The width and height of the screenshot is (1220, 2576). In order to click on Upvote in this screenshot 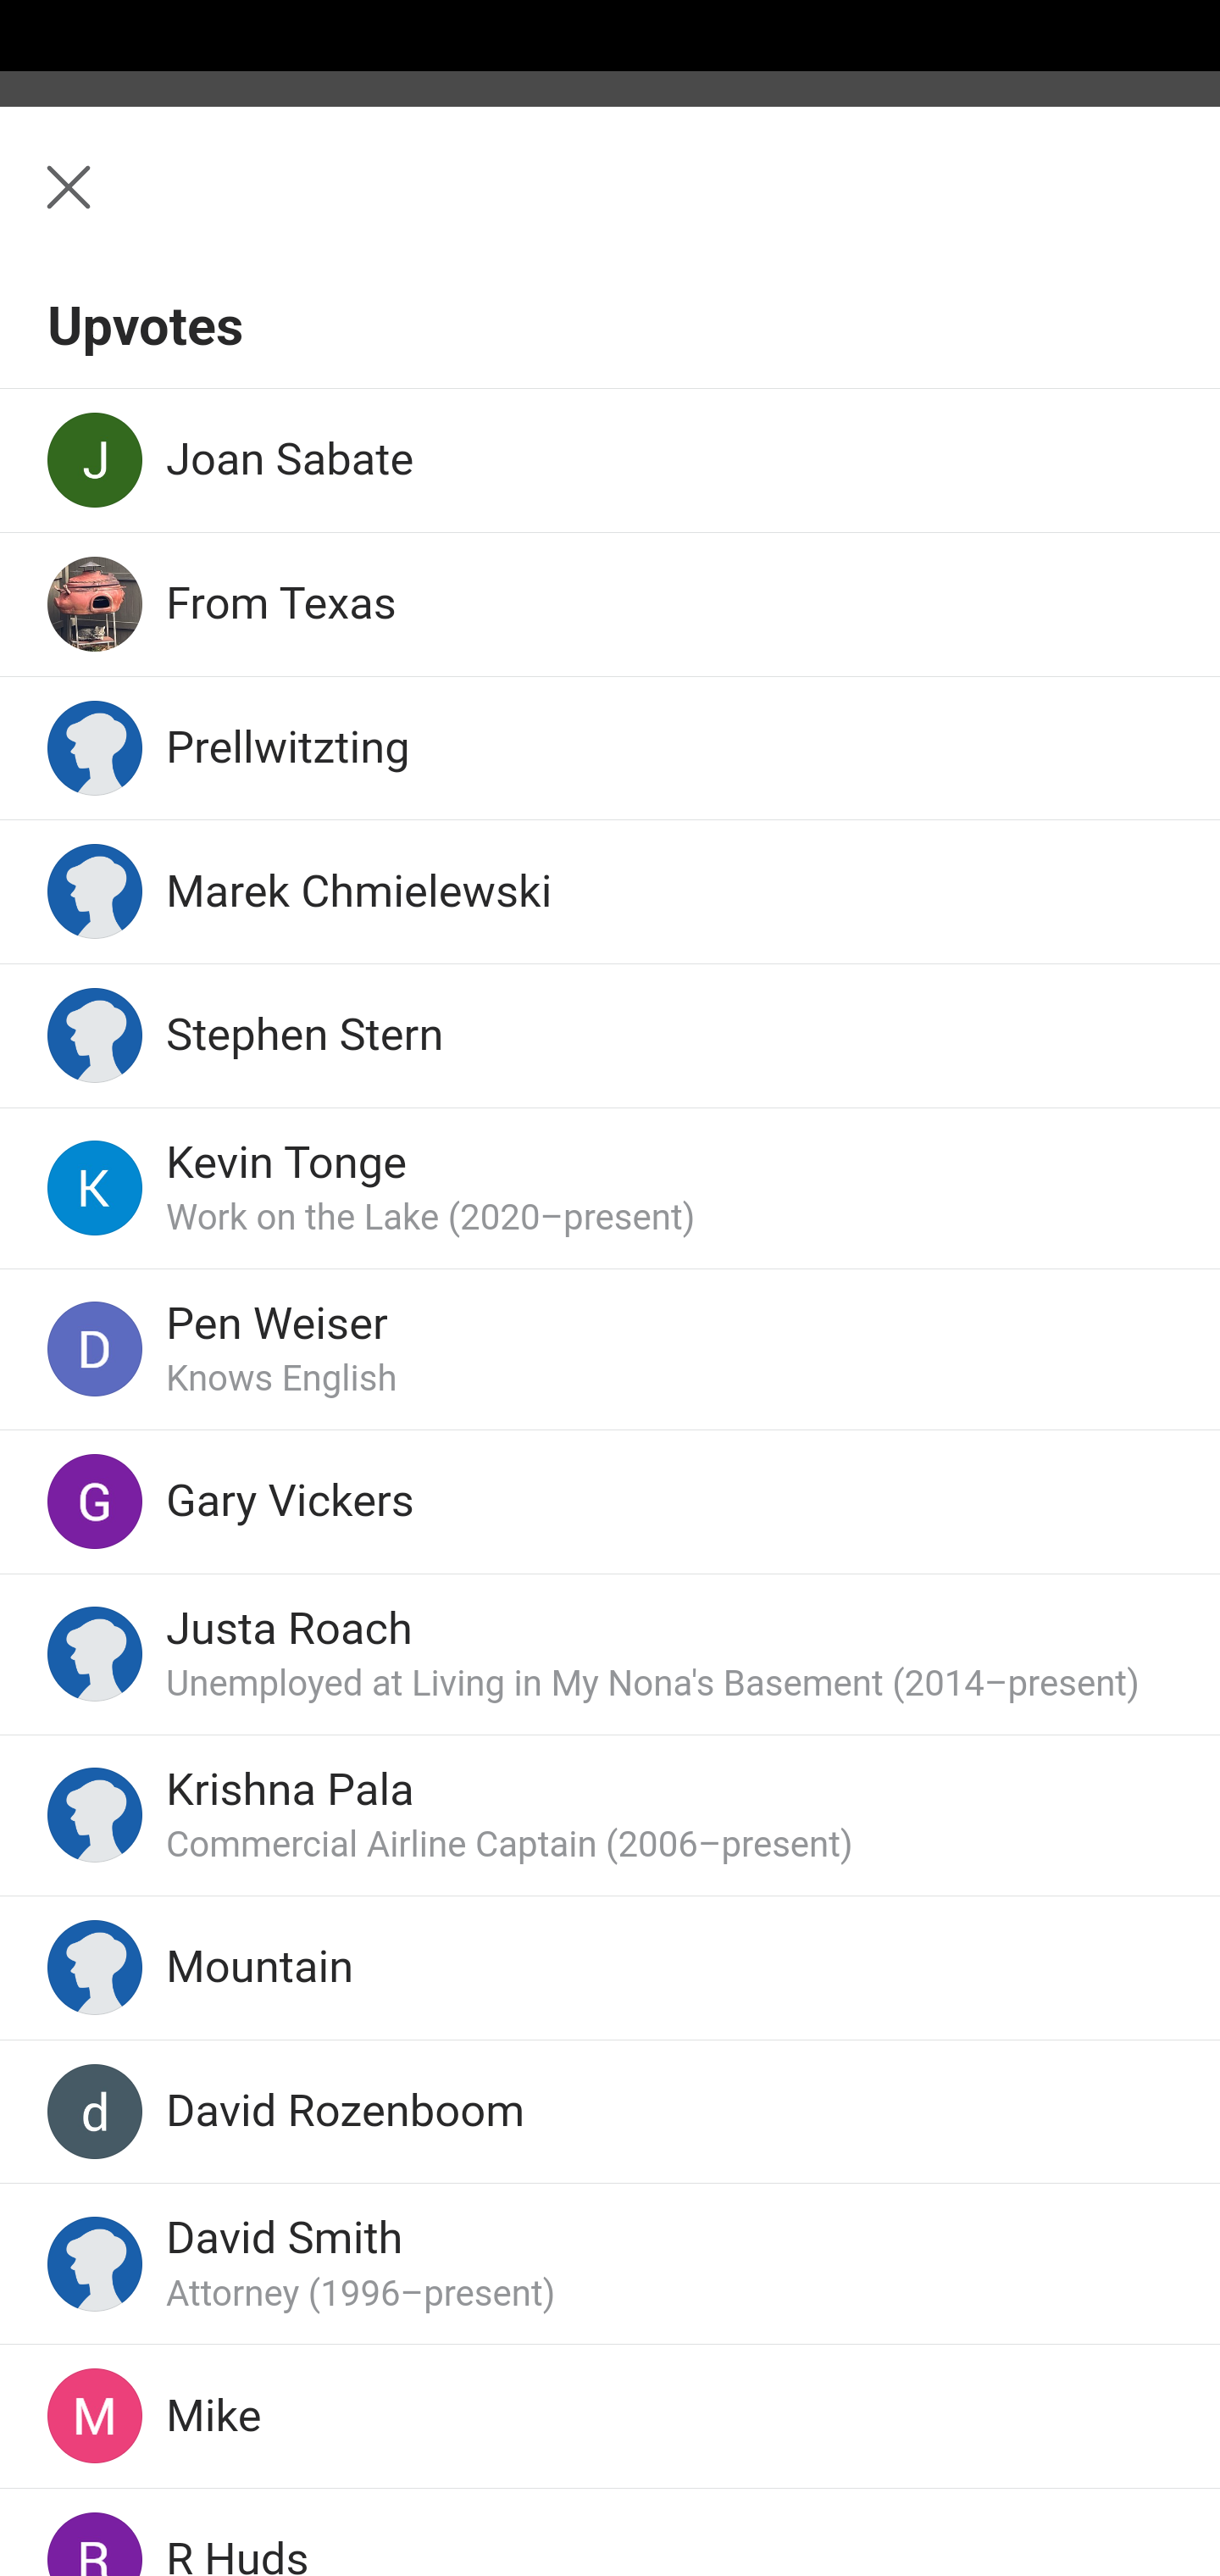, I will do `click(222, 2291)`.